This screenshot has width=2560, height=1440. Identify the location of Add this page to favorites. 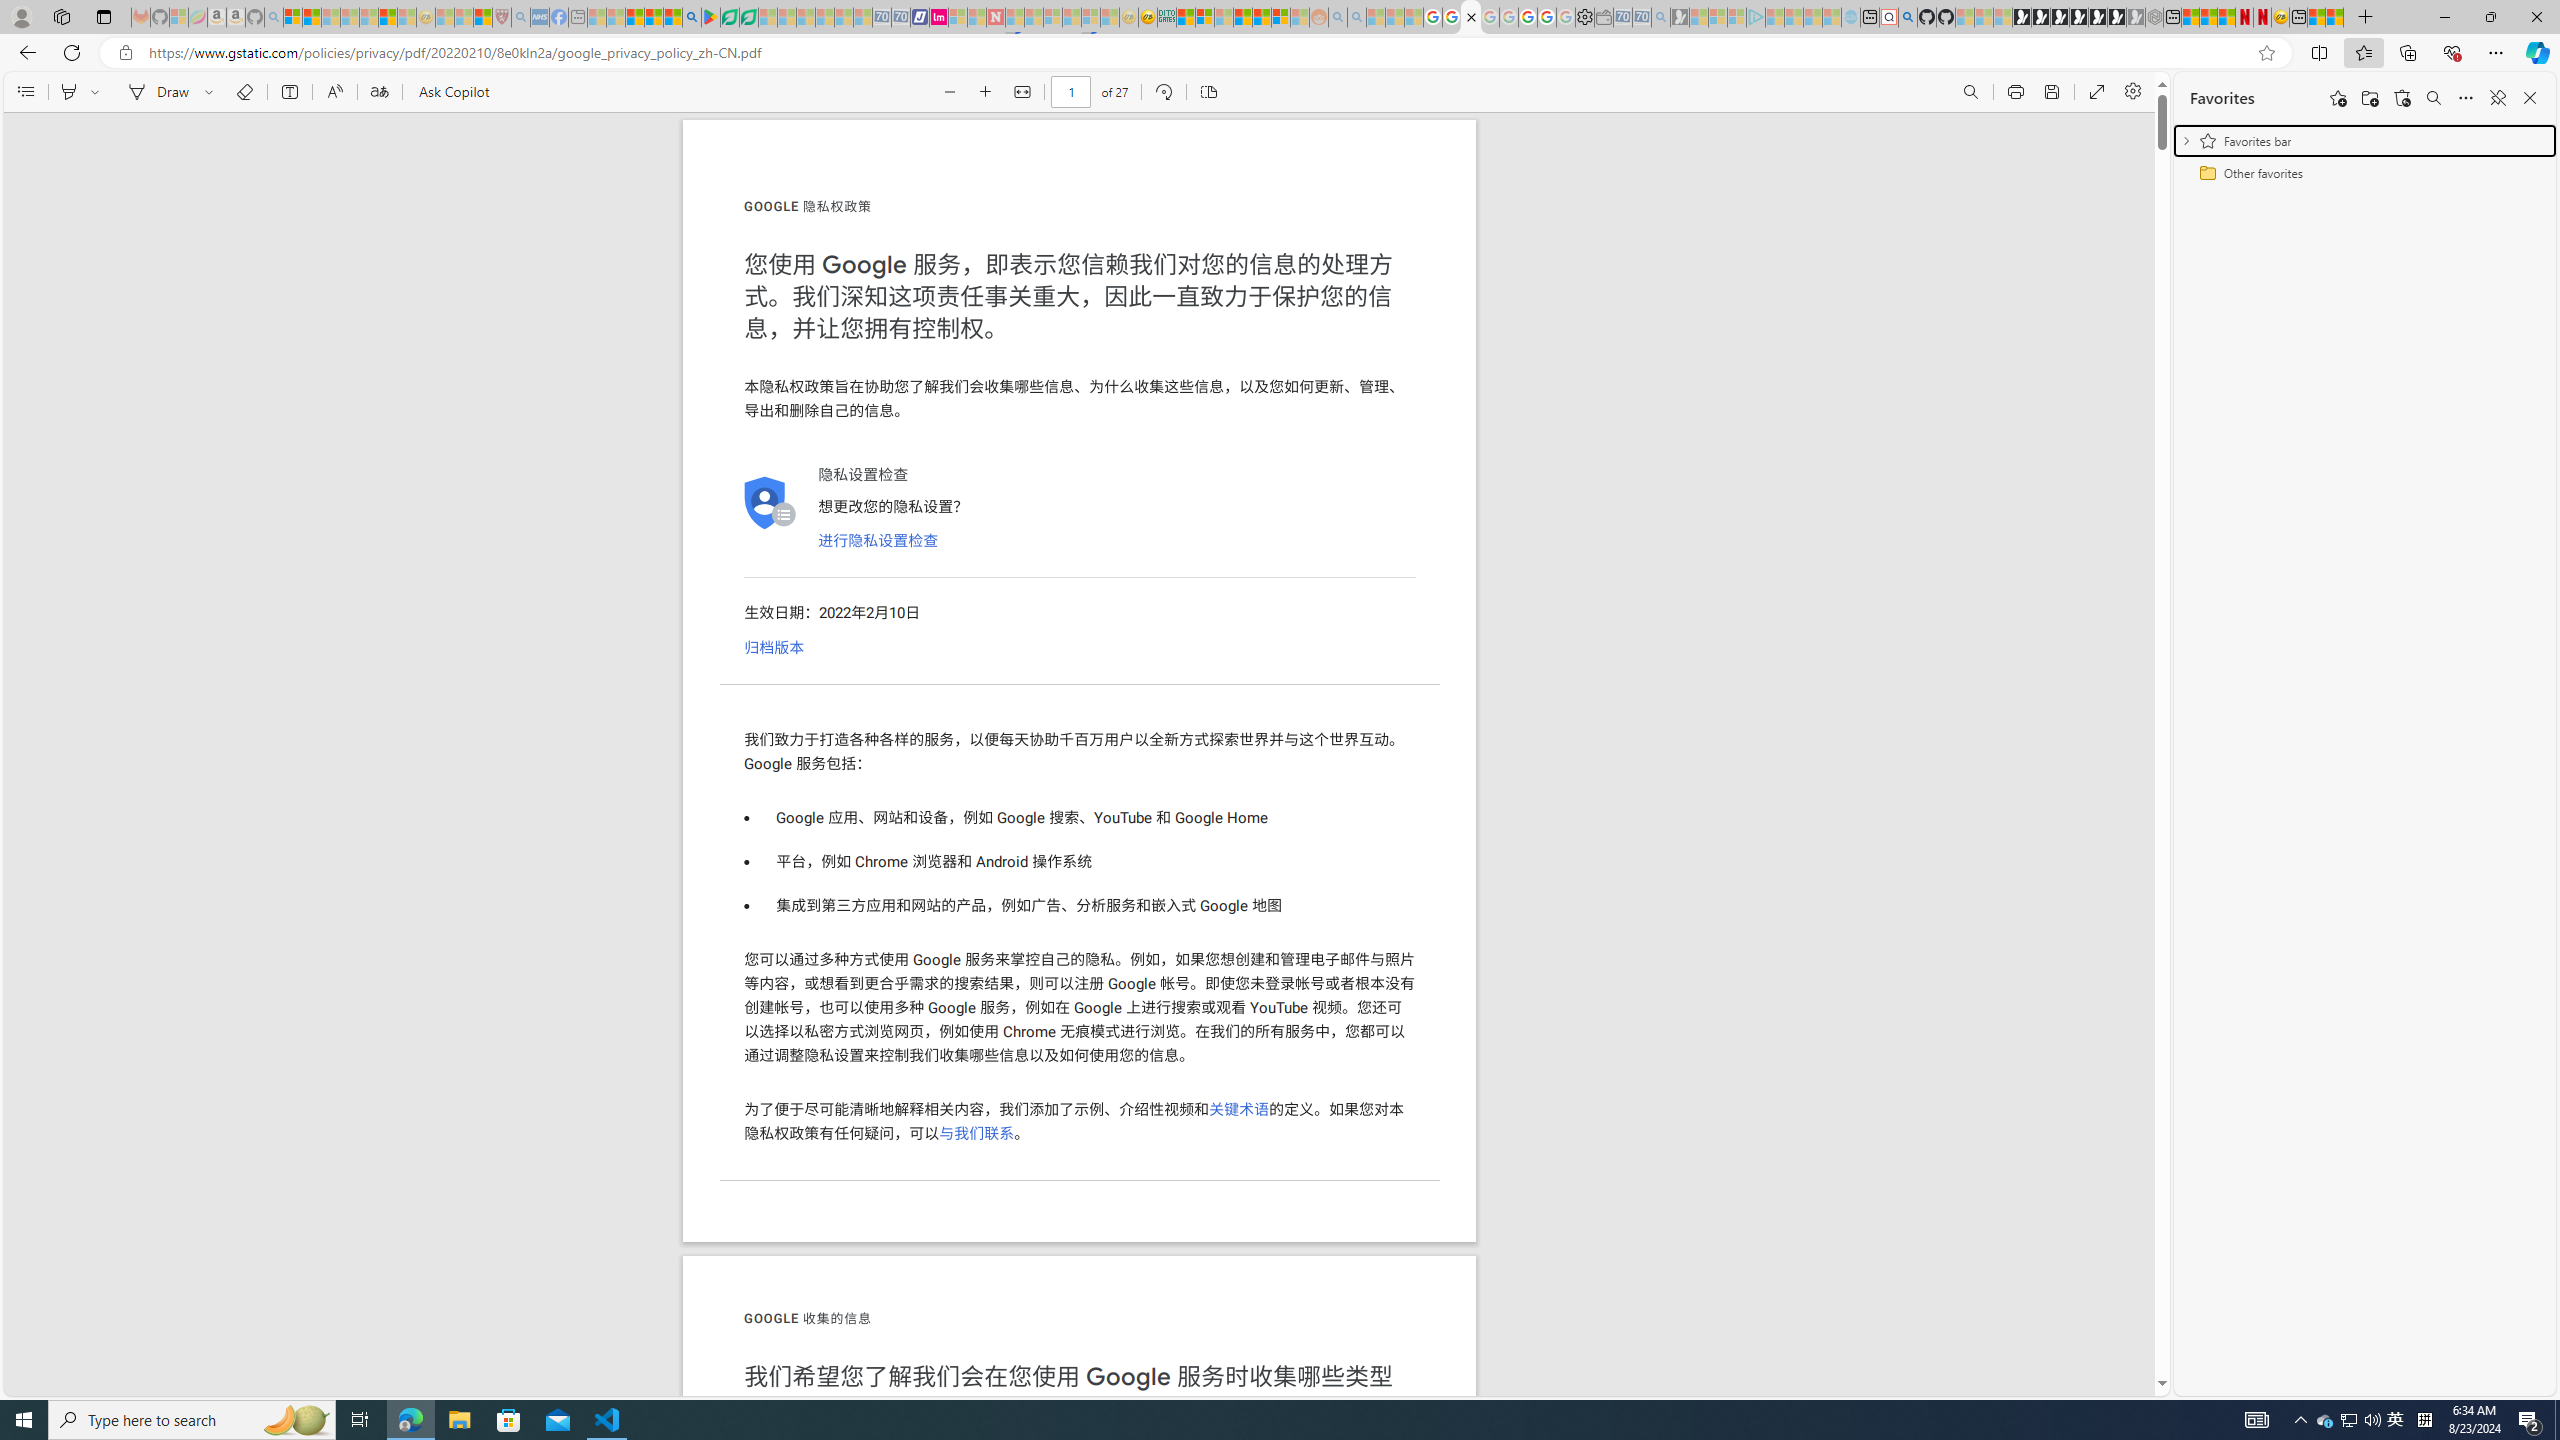
(2338, 98).